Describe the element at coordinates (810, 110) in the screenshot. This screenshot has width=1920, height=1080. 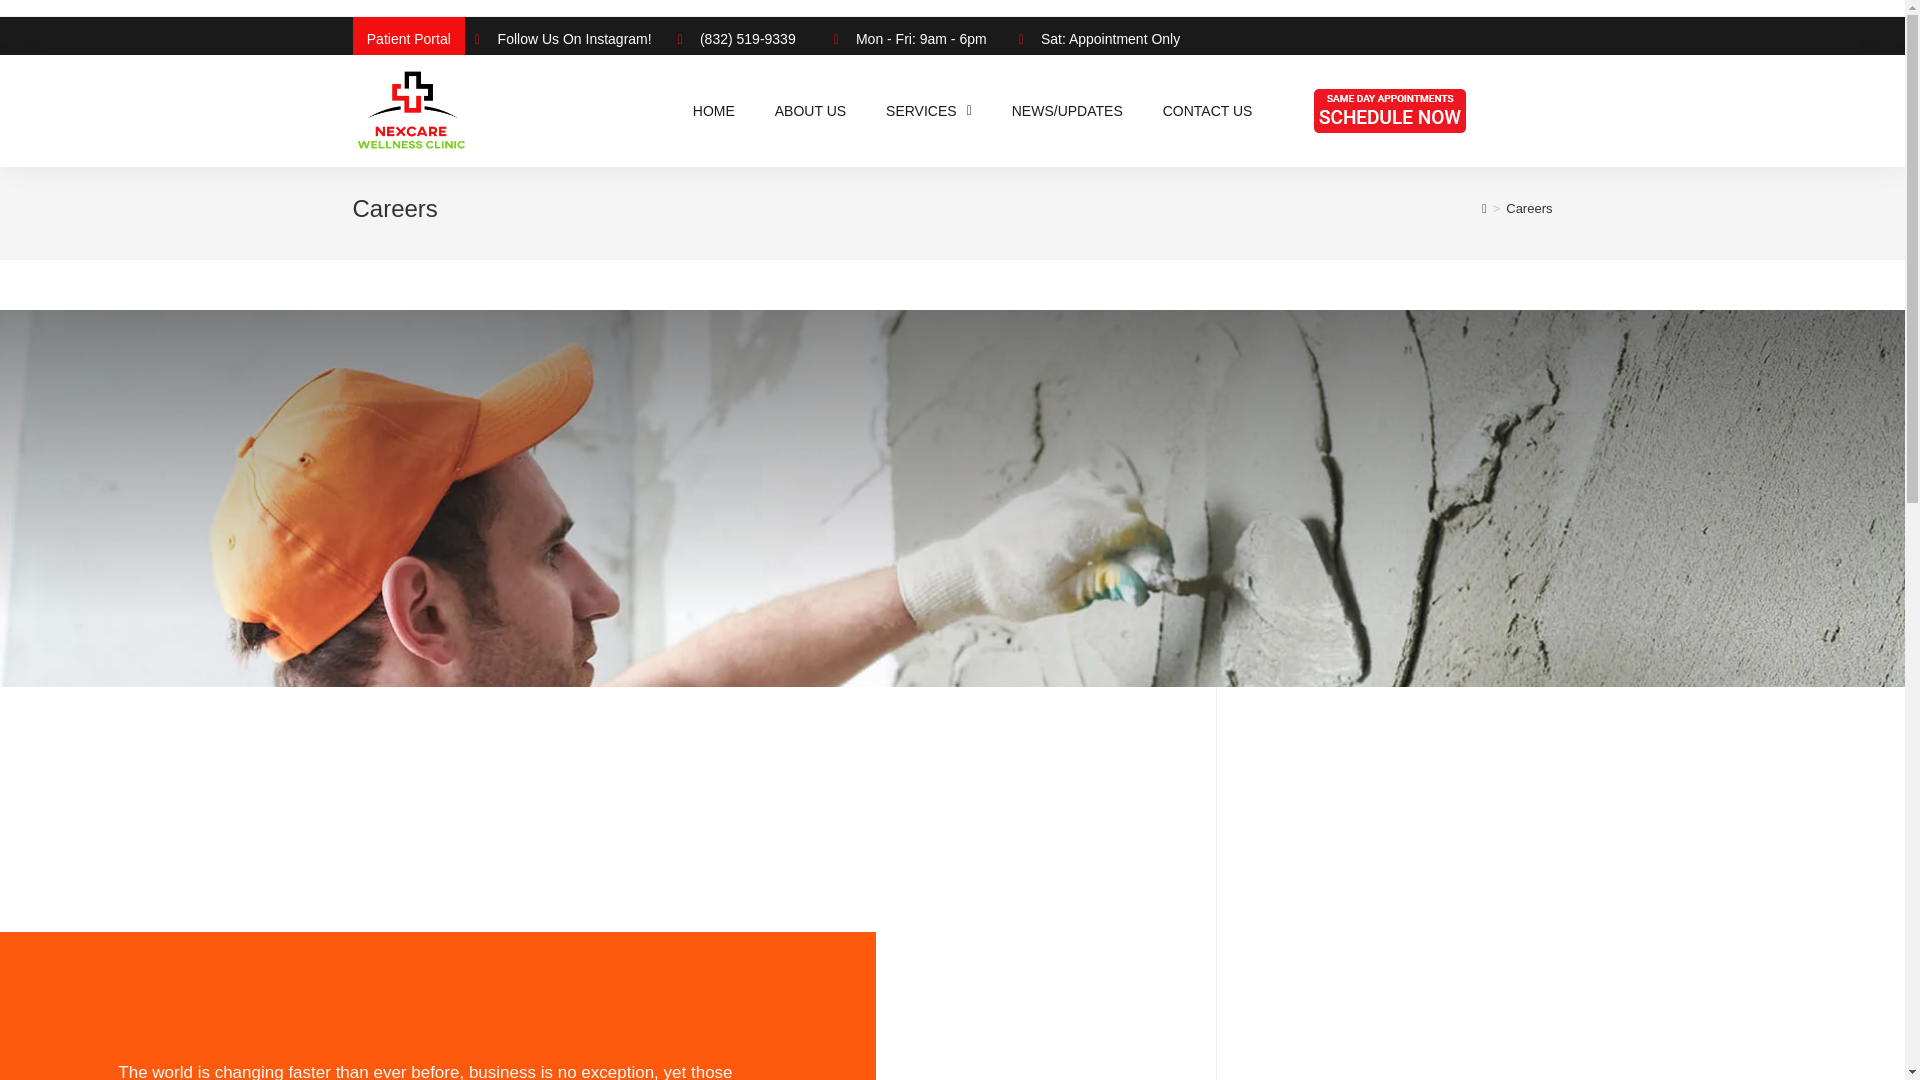
I see `ABOUT US` at that location.